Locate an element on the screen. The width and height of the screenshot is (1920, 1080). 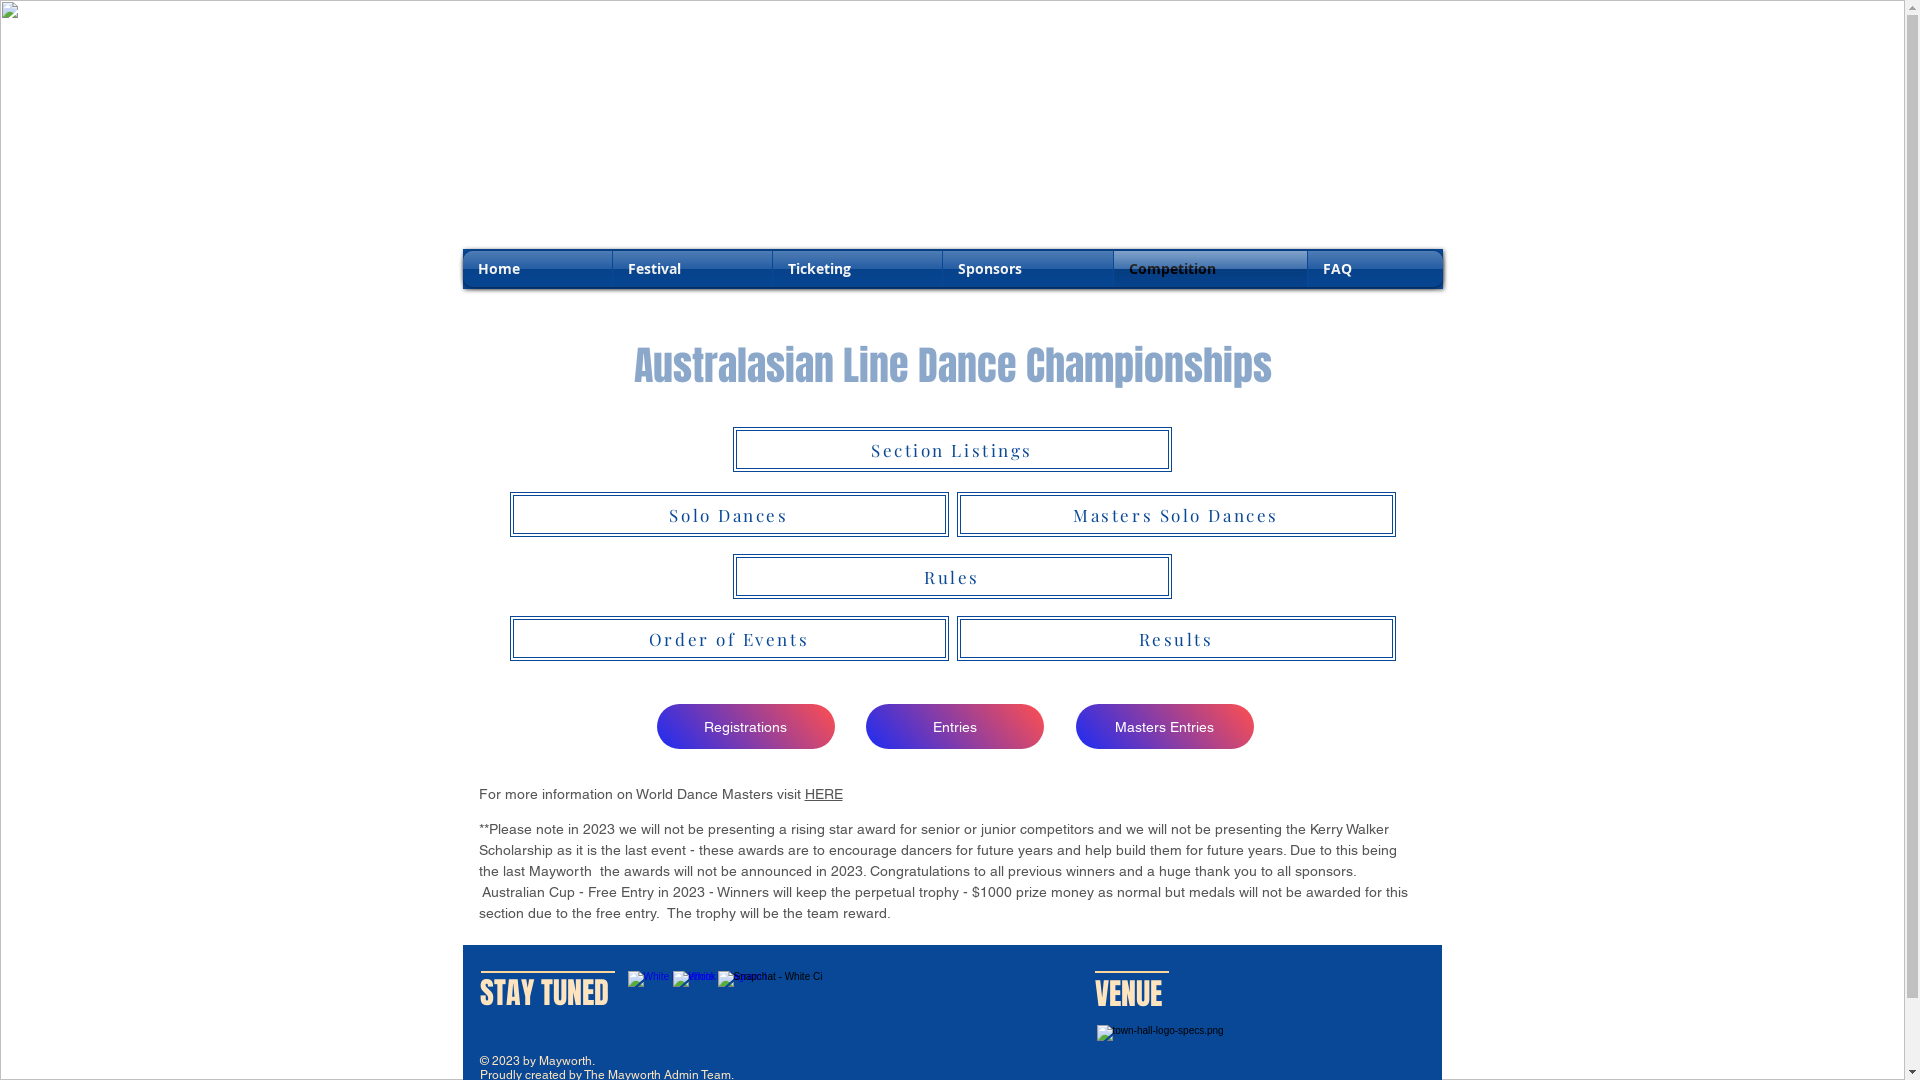
Rules is located at coordinates (952, 576).